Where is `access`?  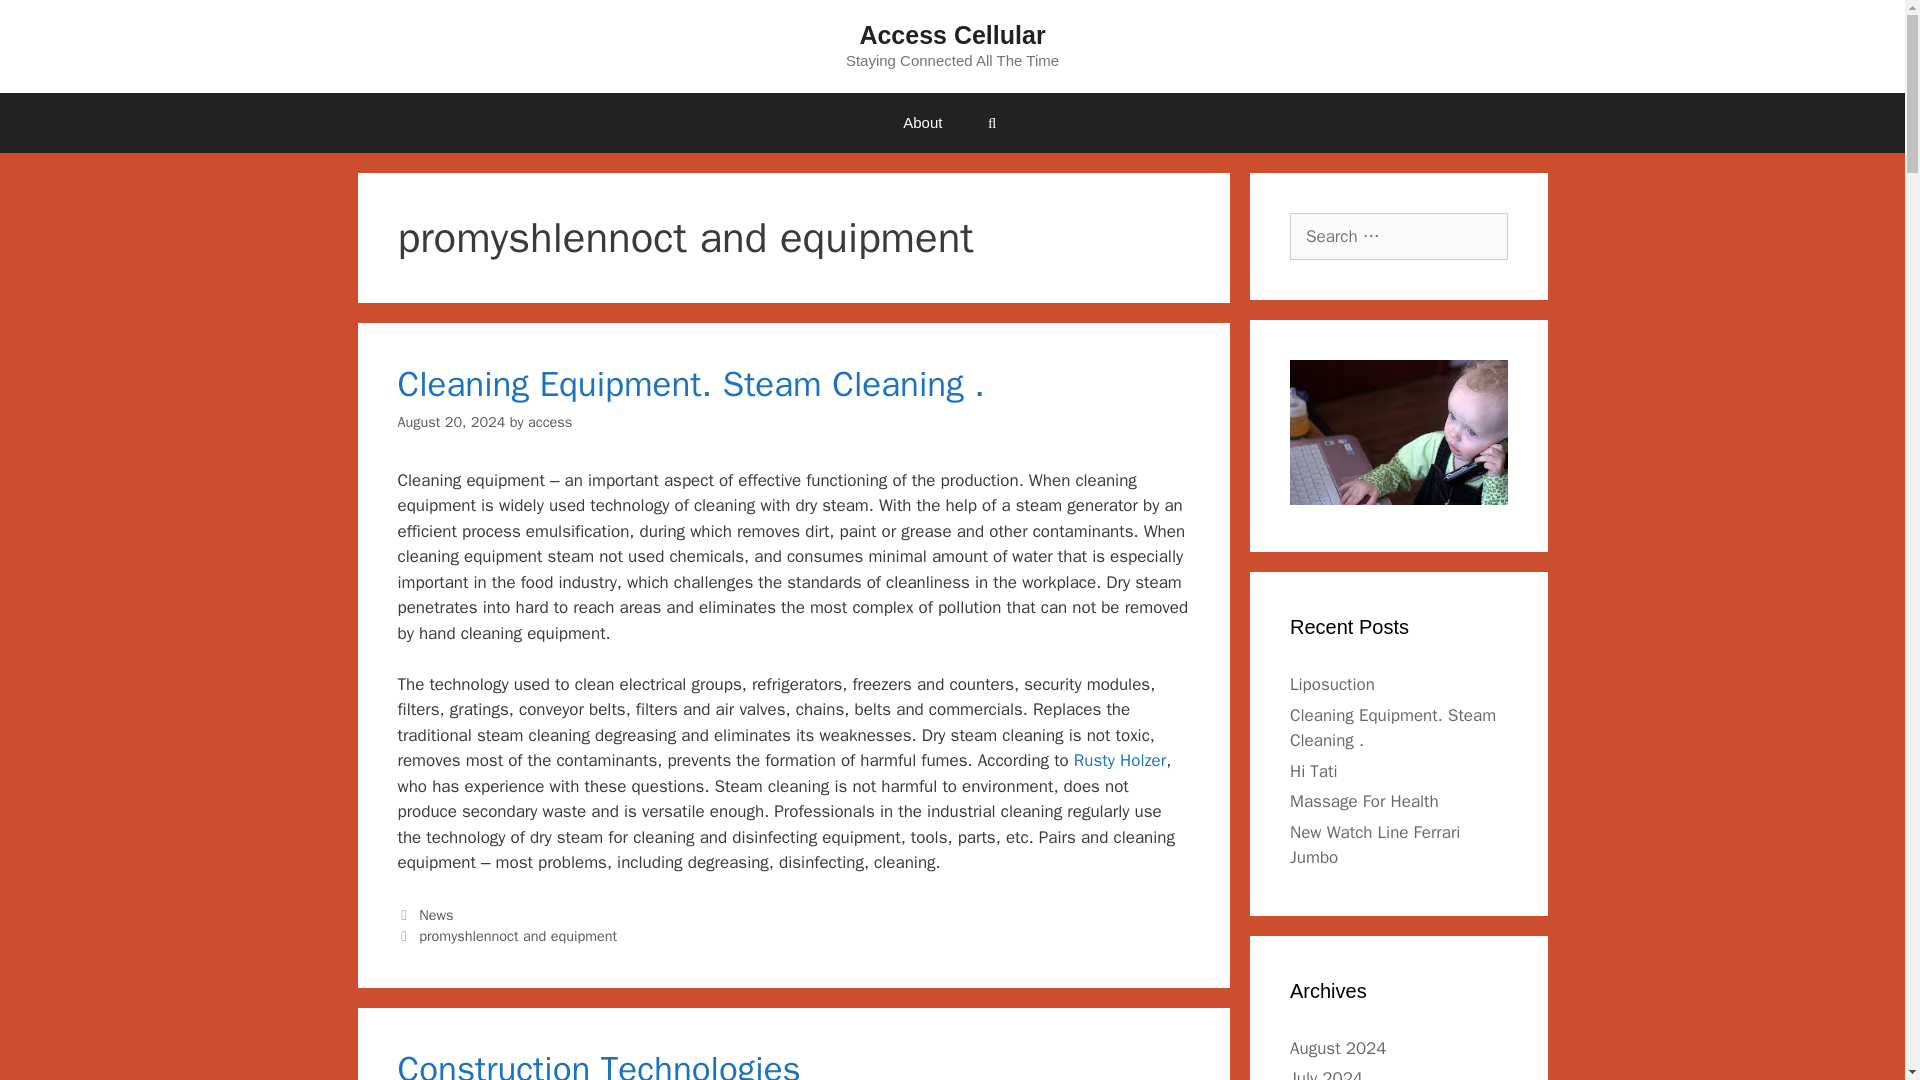
access is located at coordinates (550, 421).